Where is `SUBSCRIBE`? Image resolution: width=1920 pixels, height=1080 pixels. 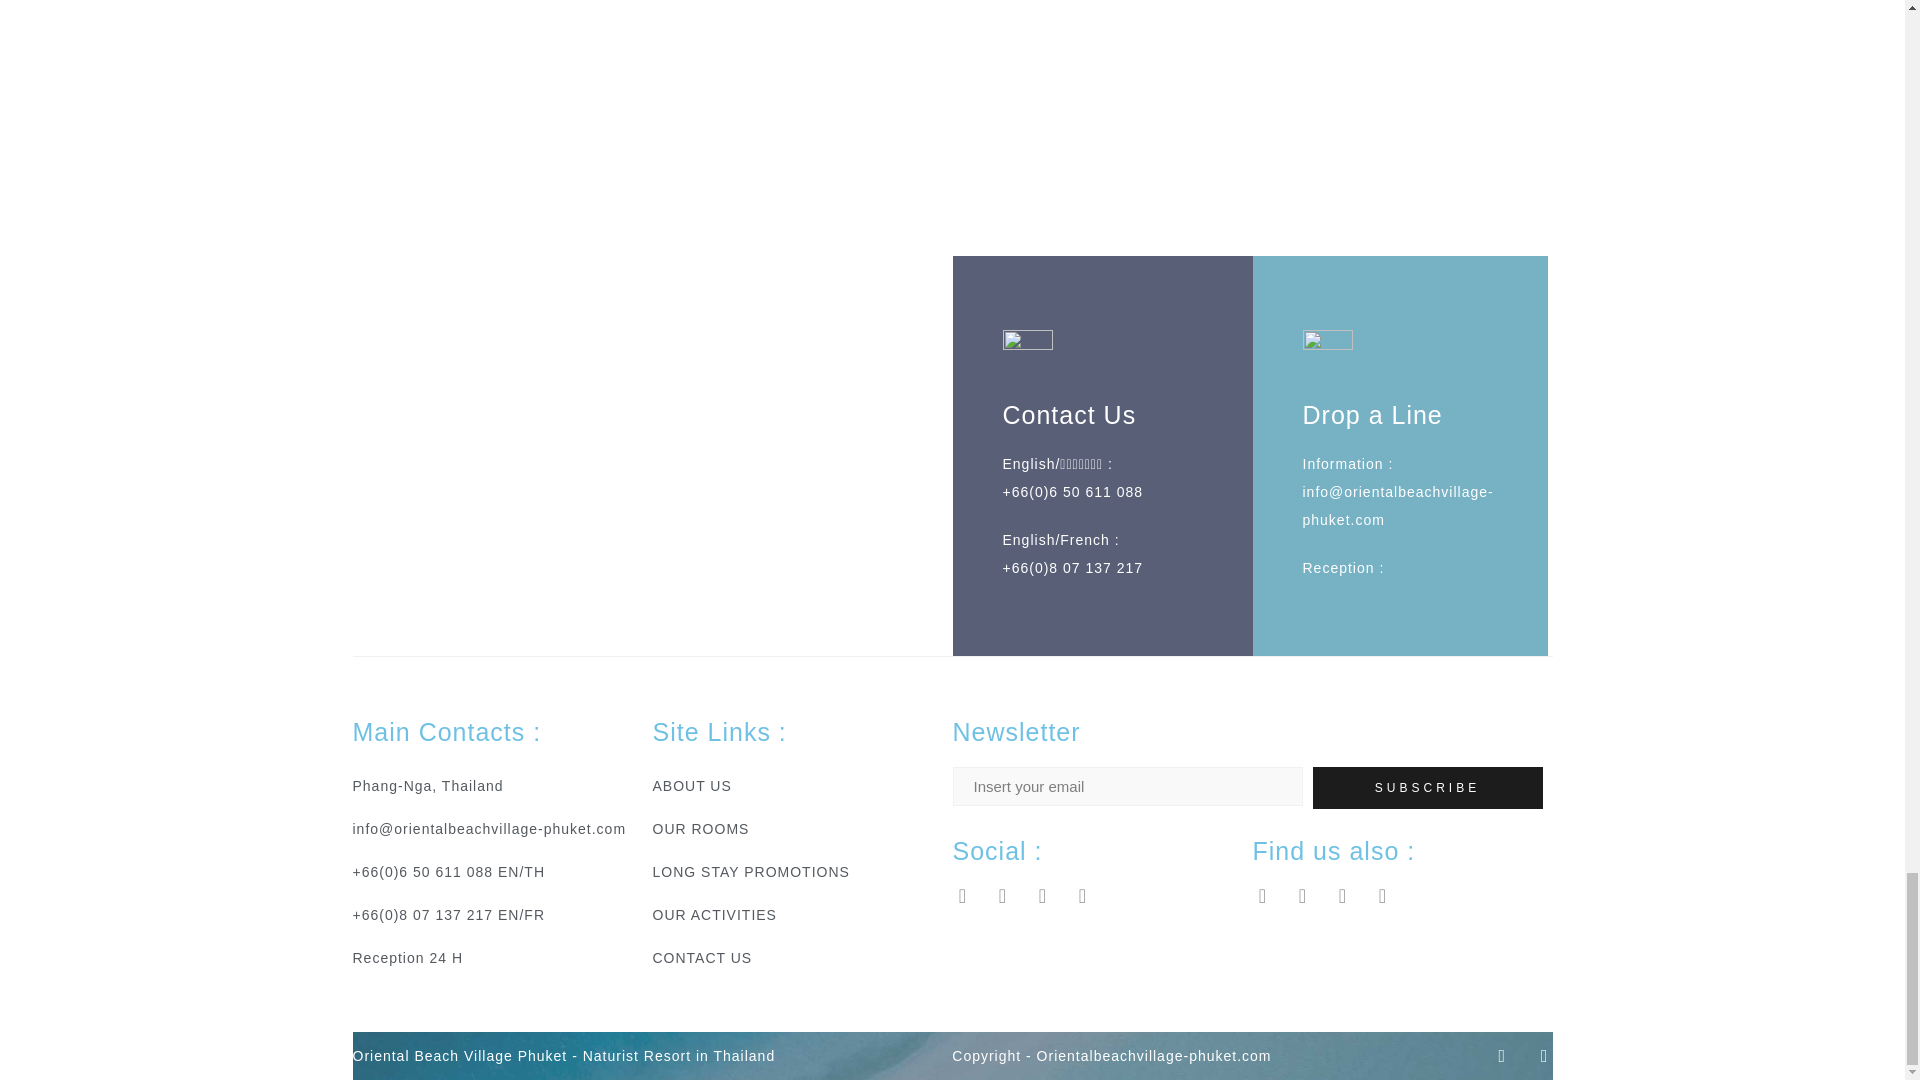 SUBSCRIBE is located at coordinates (1426, 787).